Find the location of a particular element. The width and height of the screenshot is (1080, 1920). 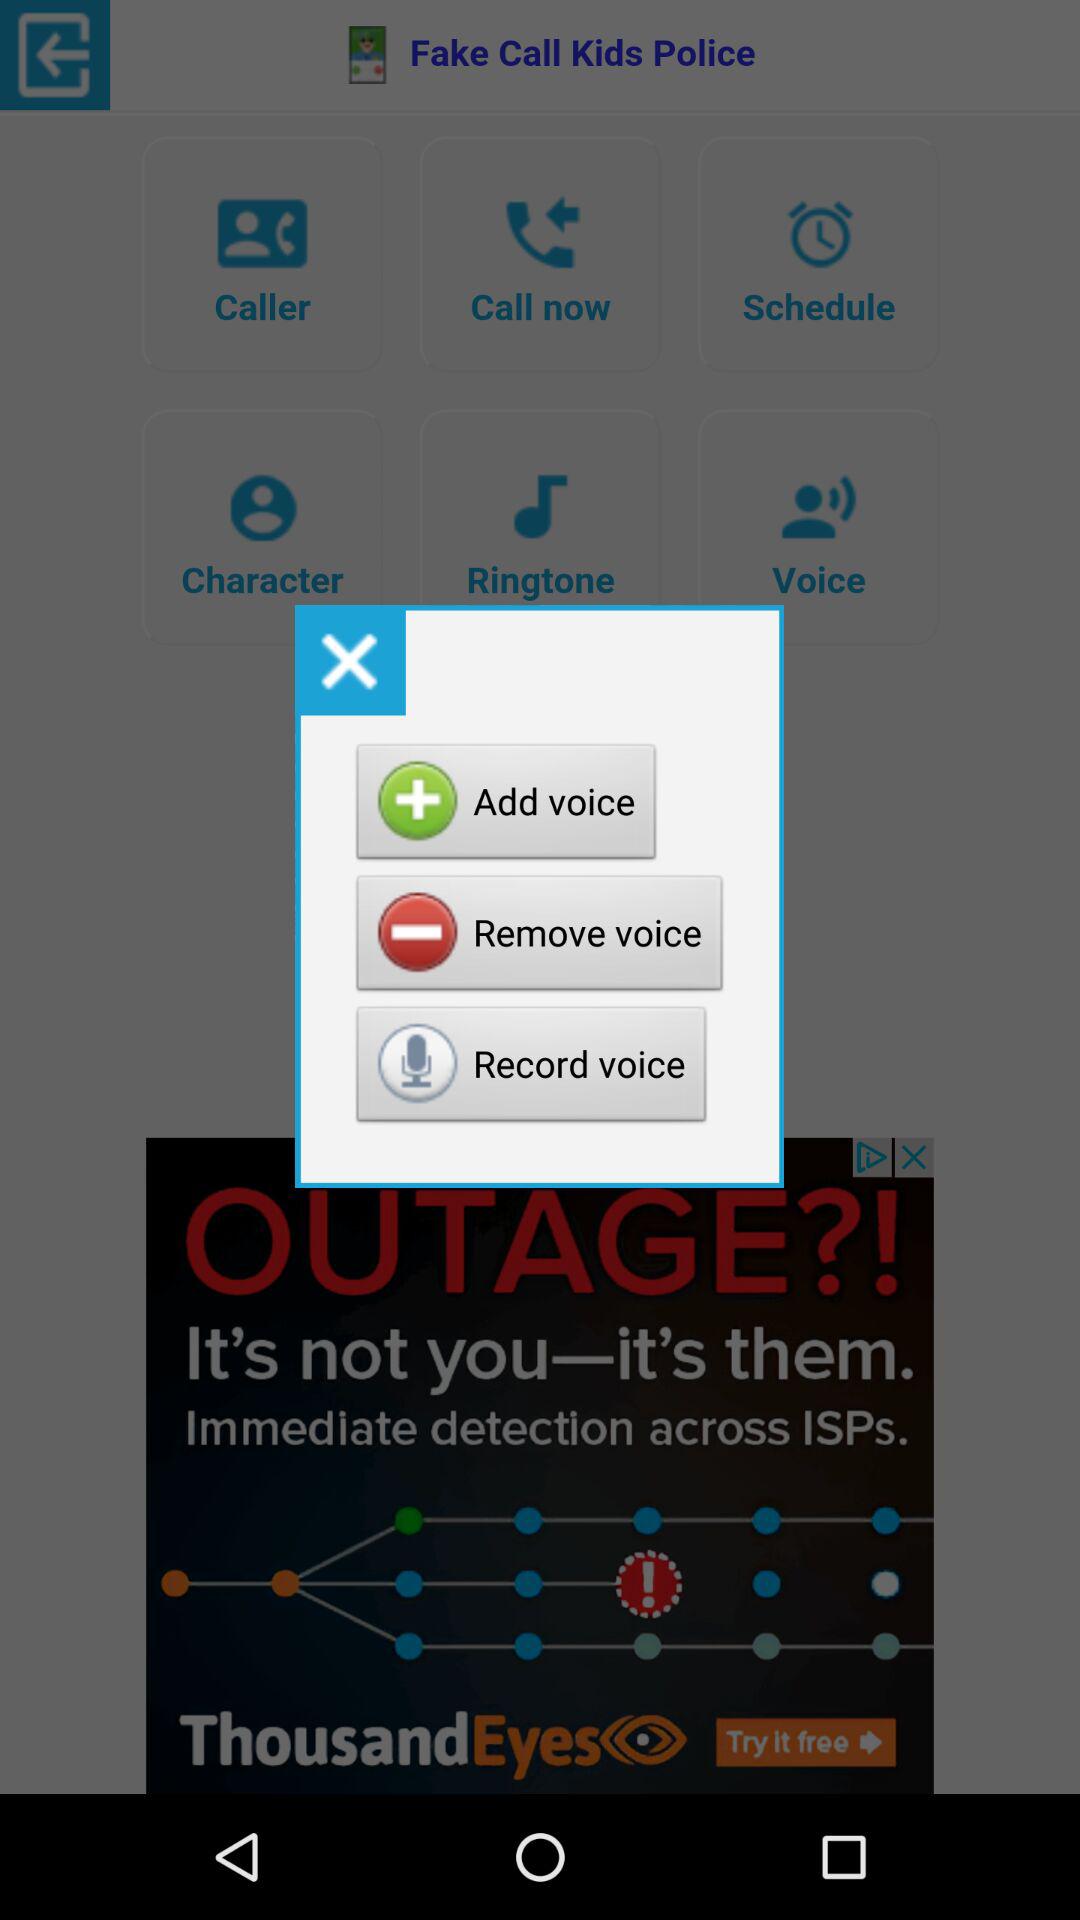

click item above the record voice is located at coordinates (540, 938).